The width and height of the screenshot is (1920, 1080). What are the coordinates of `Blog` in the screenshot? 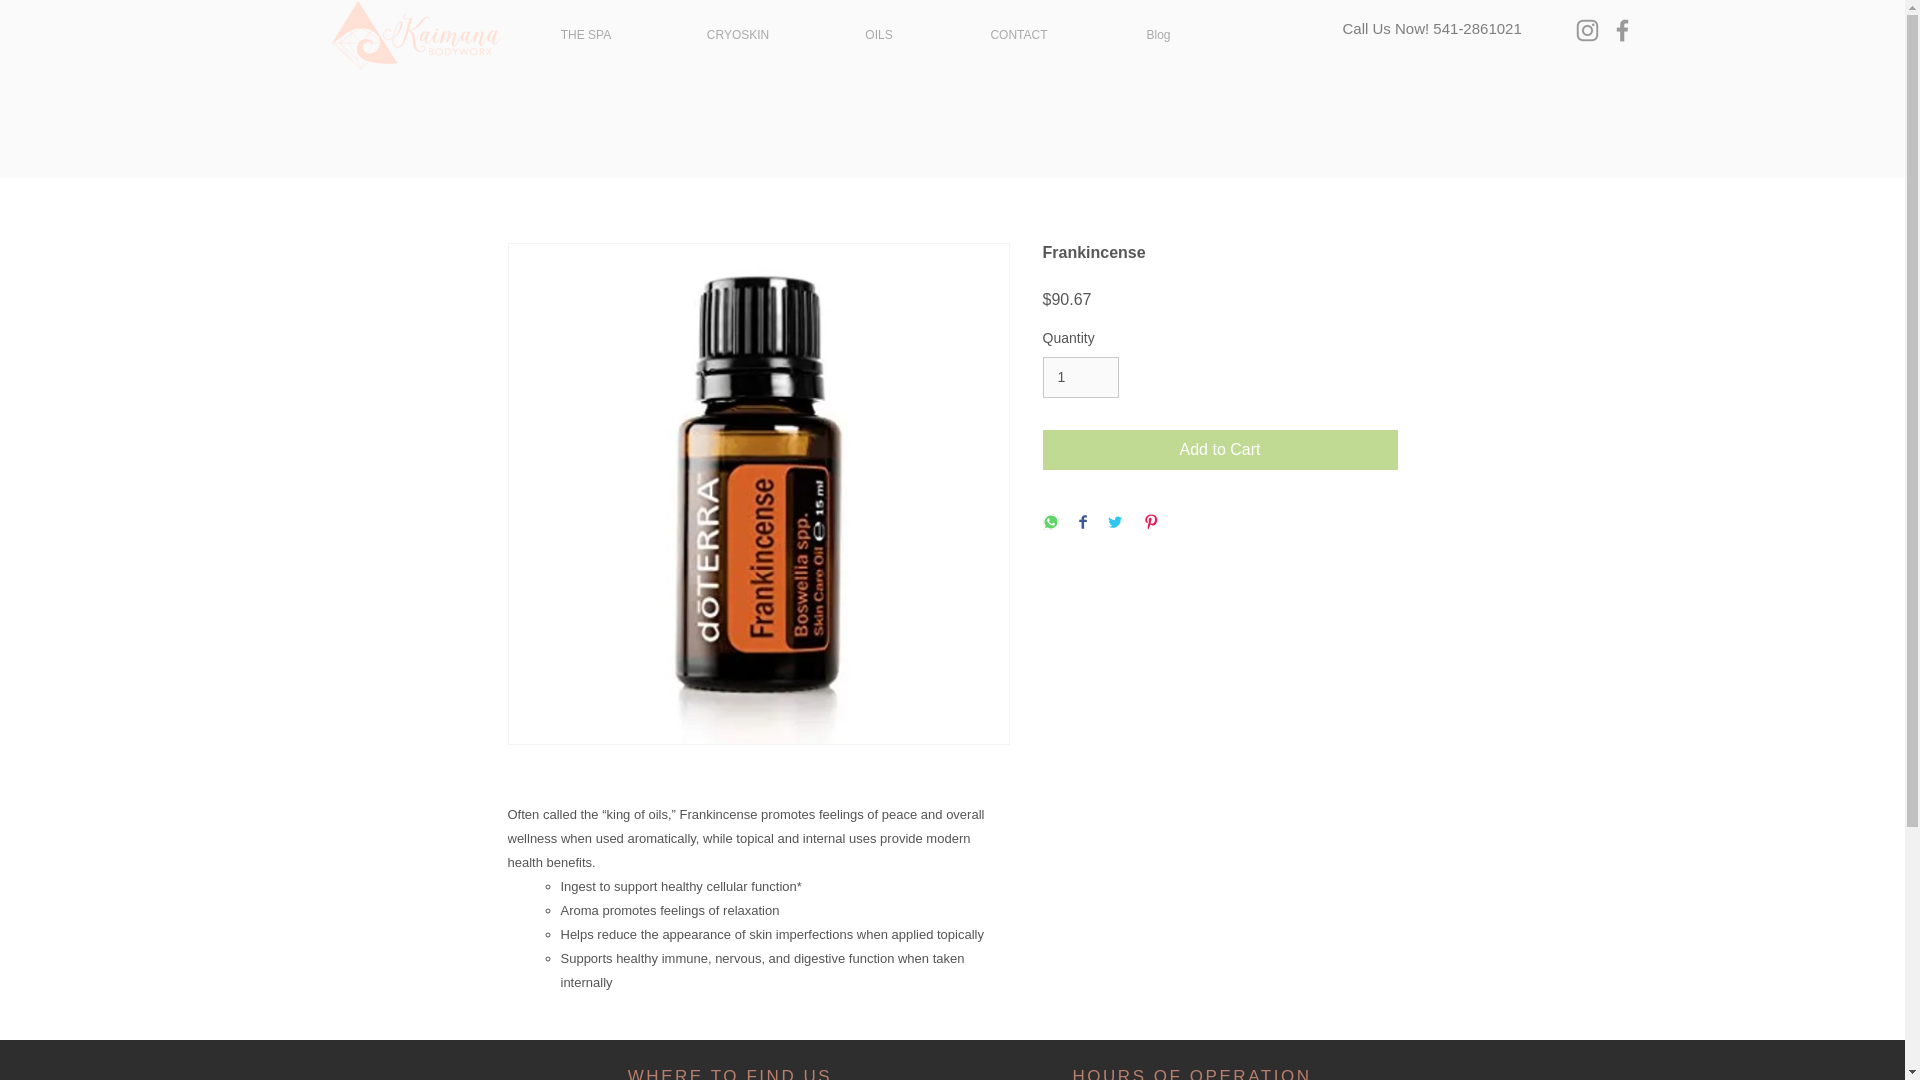 It's located at (1158, 34).